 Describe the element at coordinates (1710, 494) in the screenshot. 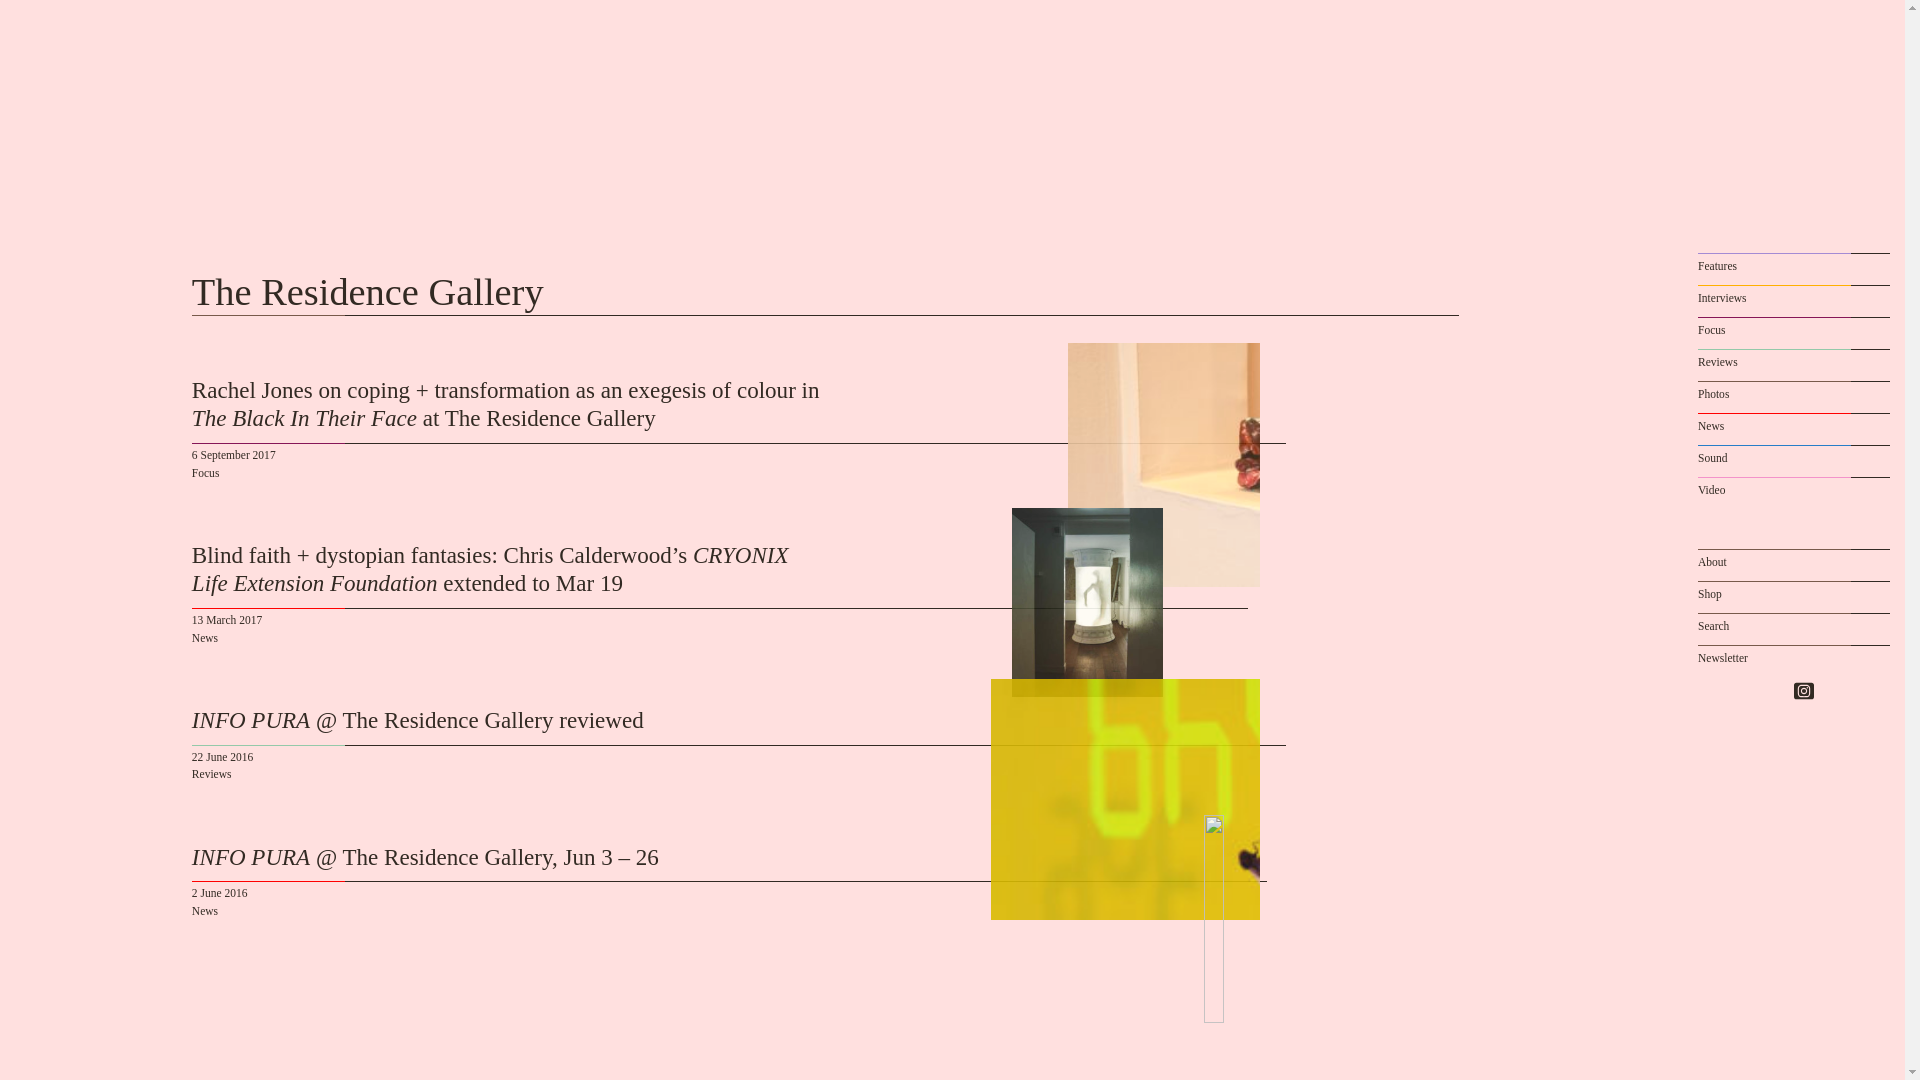

I see `Video` at that location.